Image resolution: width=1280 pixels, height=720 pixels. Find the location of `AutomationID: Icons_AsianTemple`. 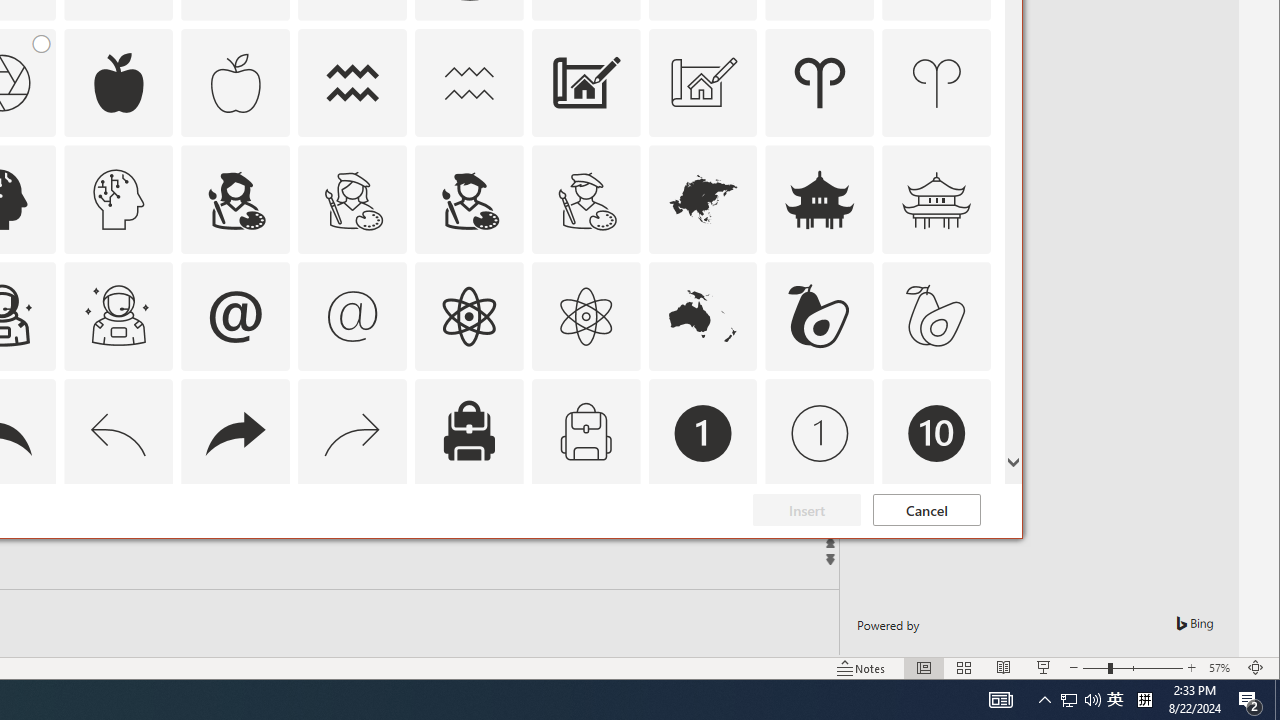

AutomationID: Icons_AsianTemple is located at coordinates (820, 200).